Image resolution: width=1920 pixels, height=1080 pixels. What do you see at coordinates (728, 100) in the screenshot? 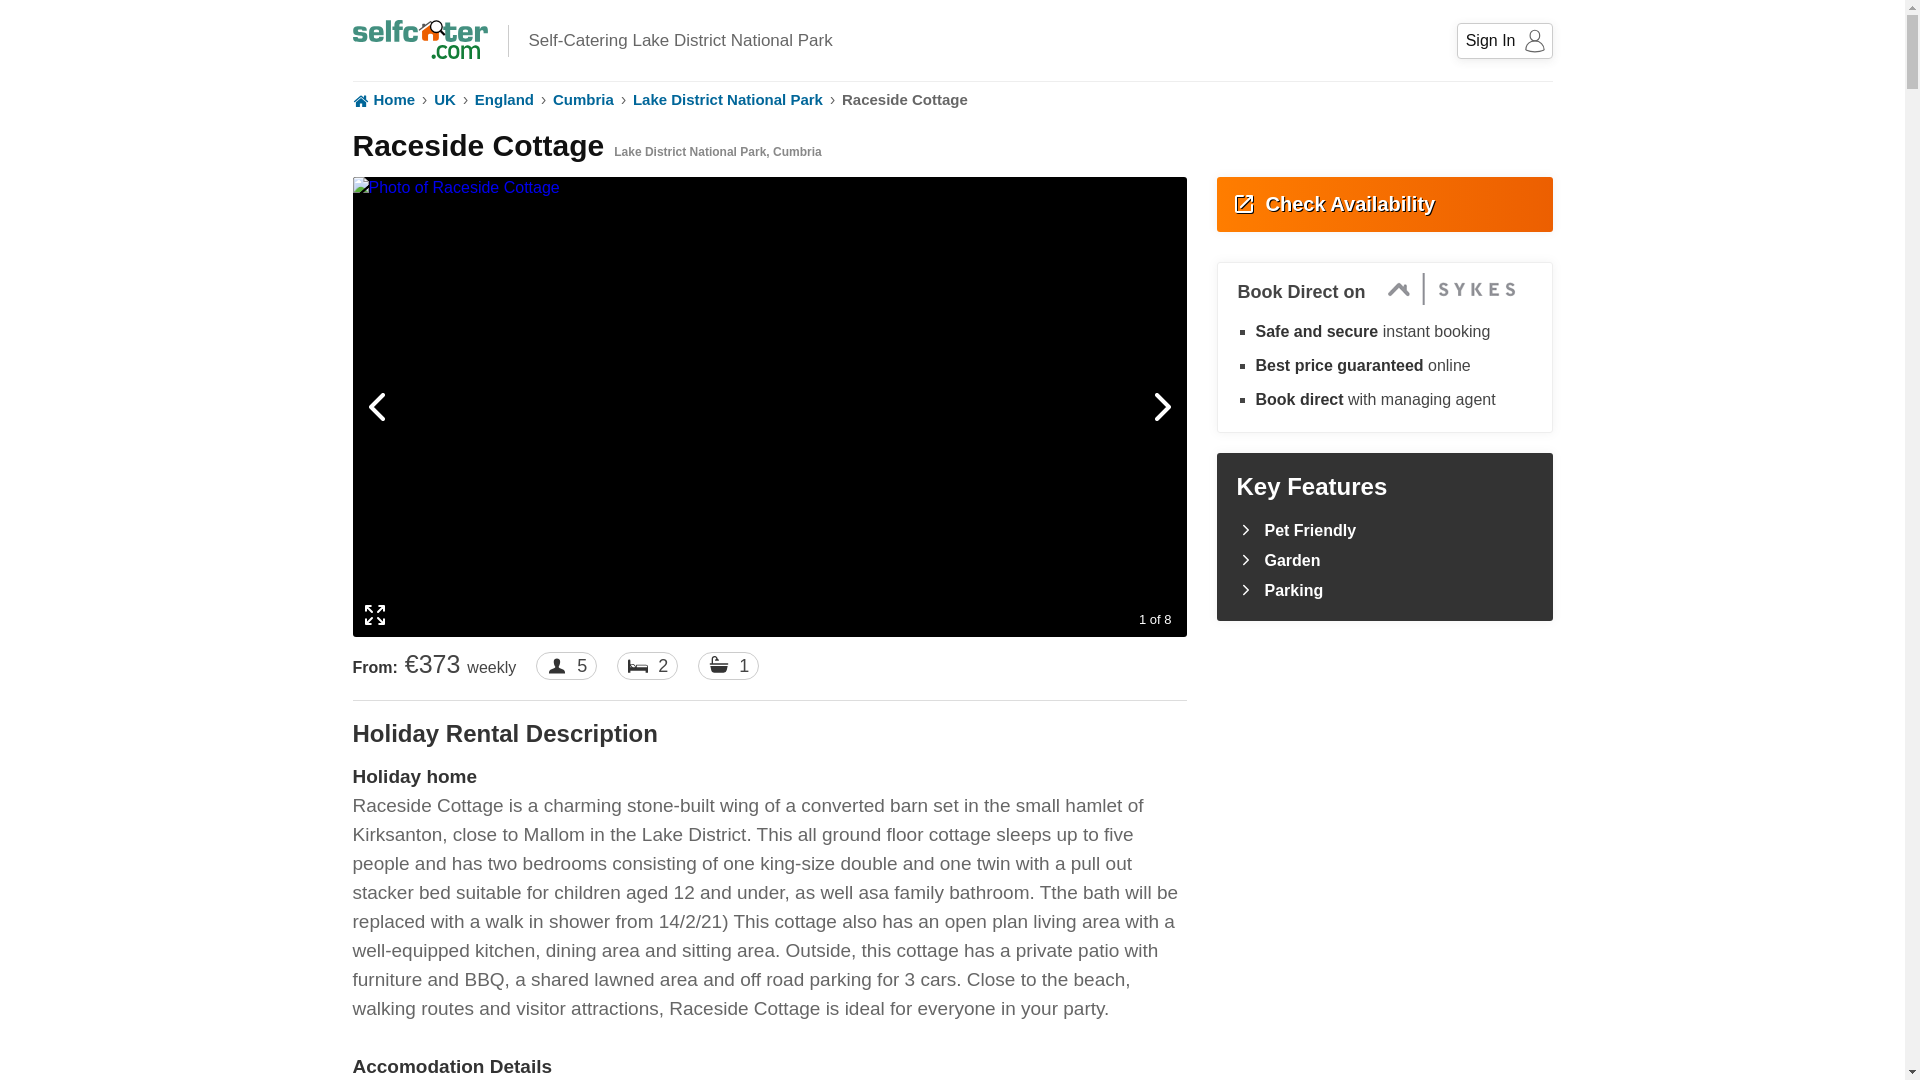
I see `Holiday Rentals Lake District National Park` at bounding box center [728, 100].